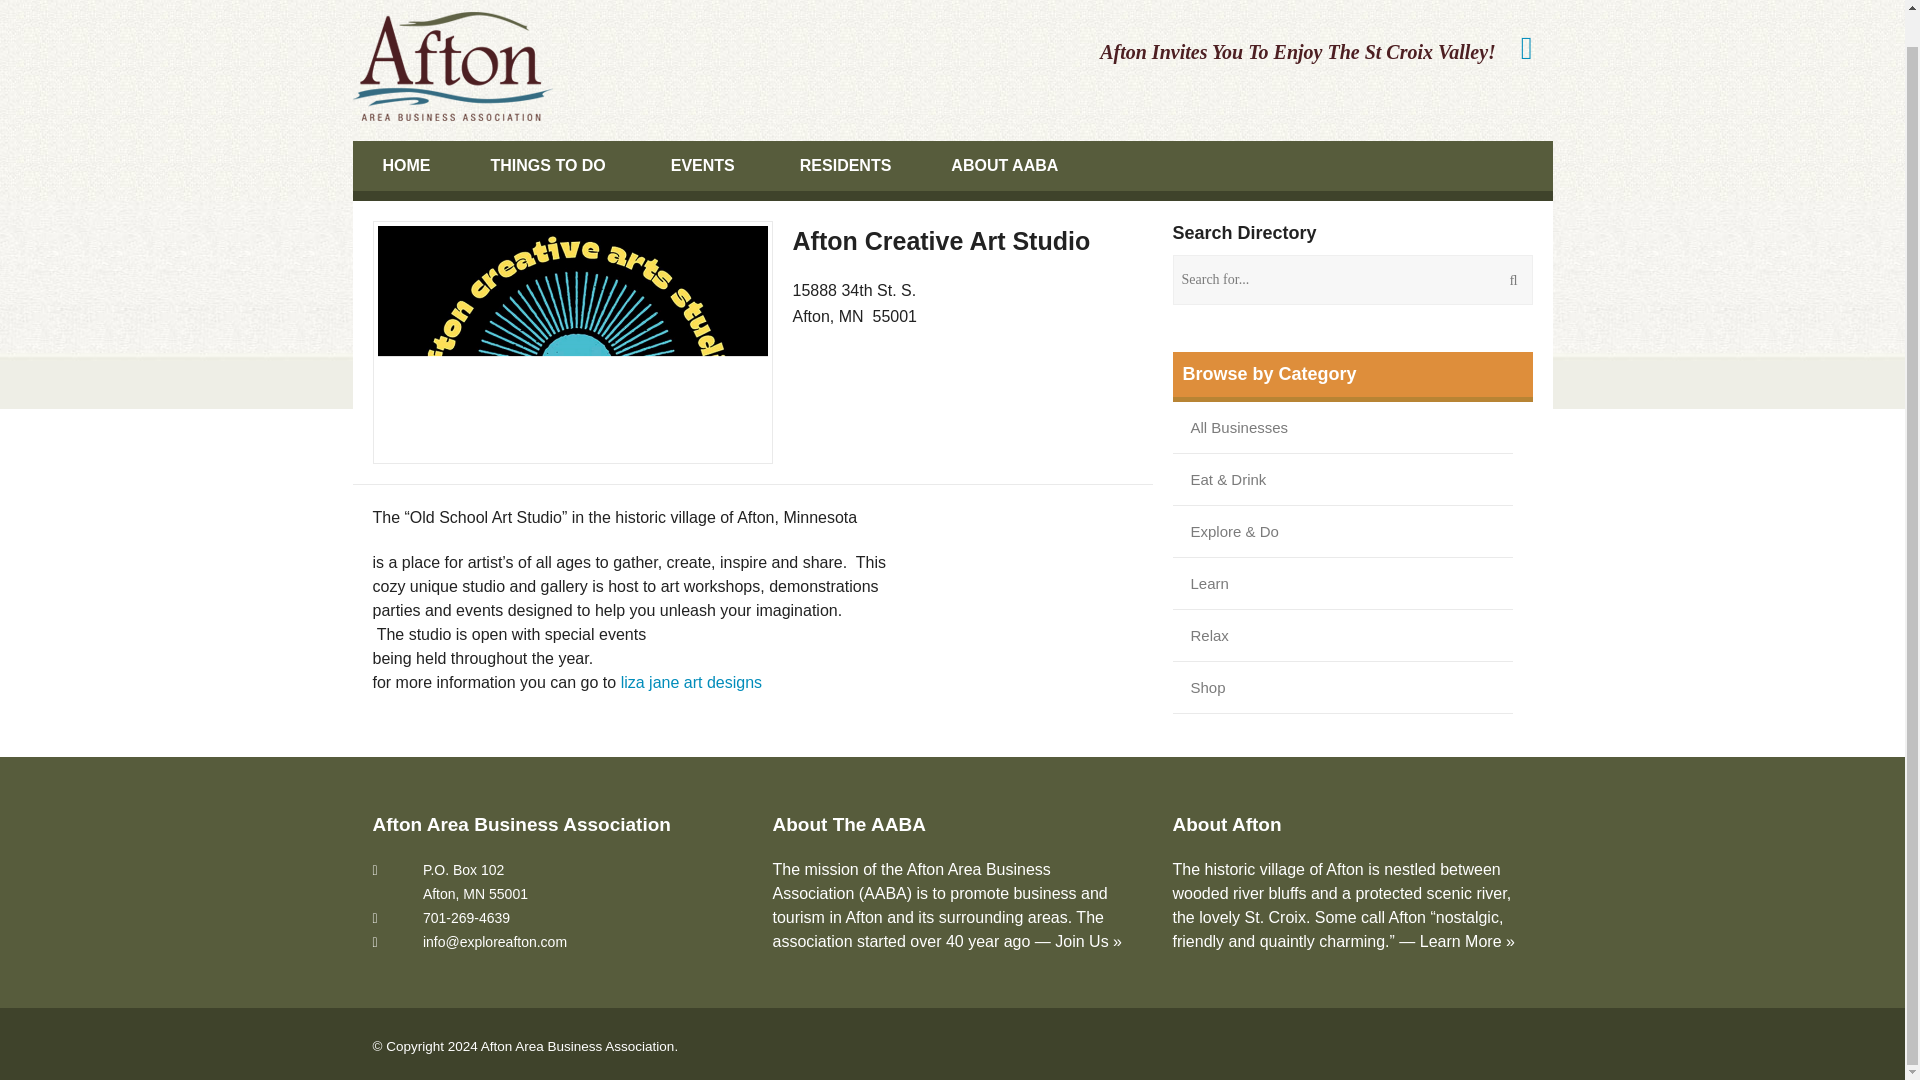  Describe the element at coordinates (1006, 166) in the screenshot. I see `ABOUT AABA` at that location.